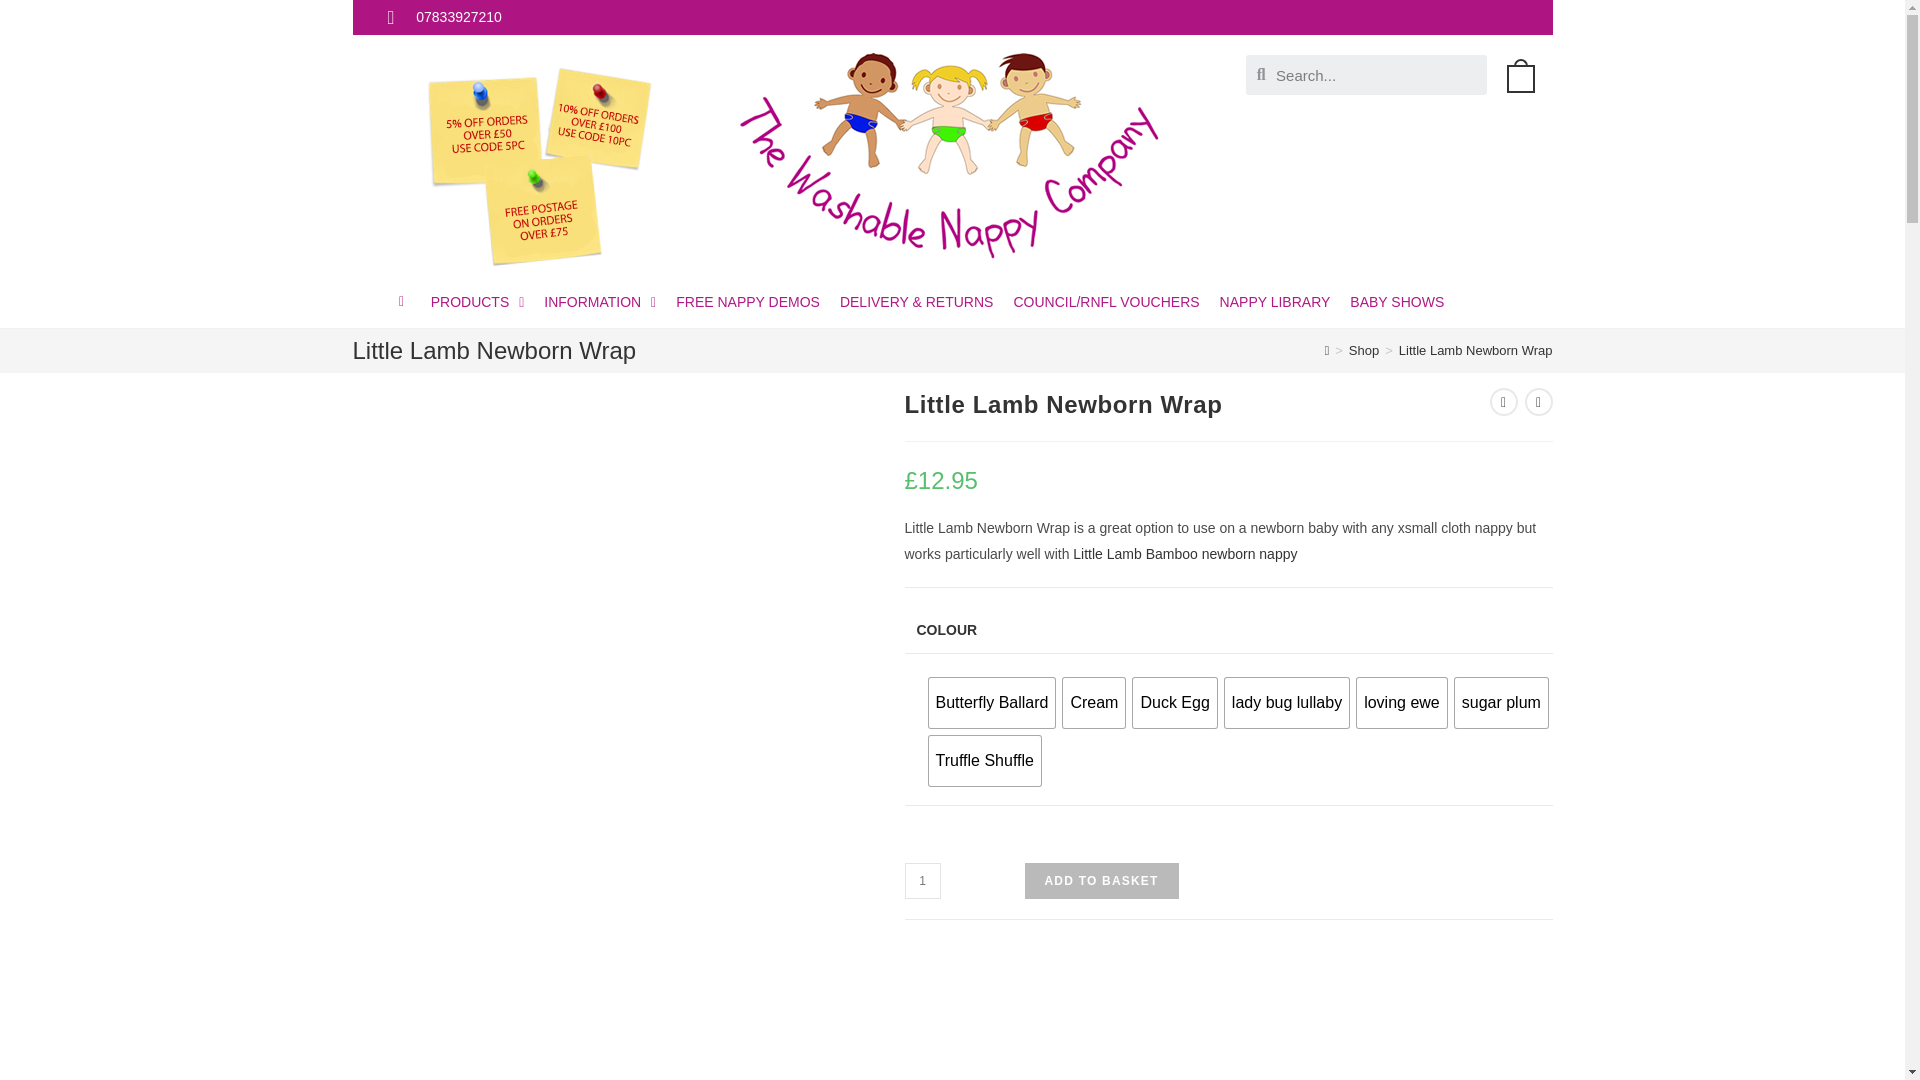  I want to click on sugar plum, so click(1501, 702).